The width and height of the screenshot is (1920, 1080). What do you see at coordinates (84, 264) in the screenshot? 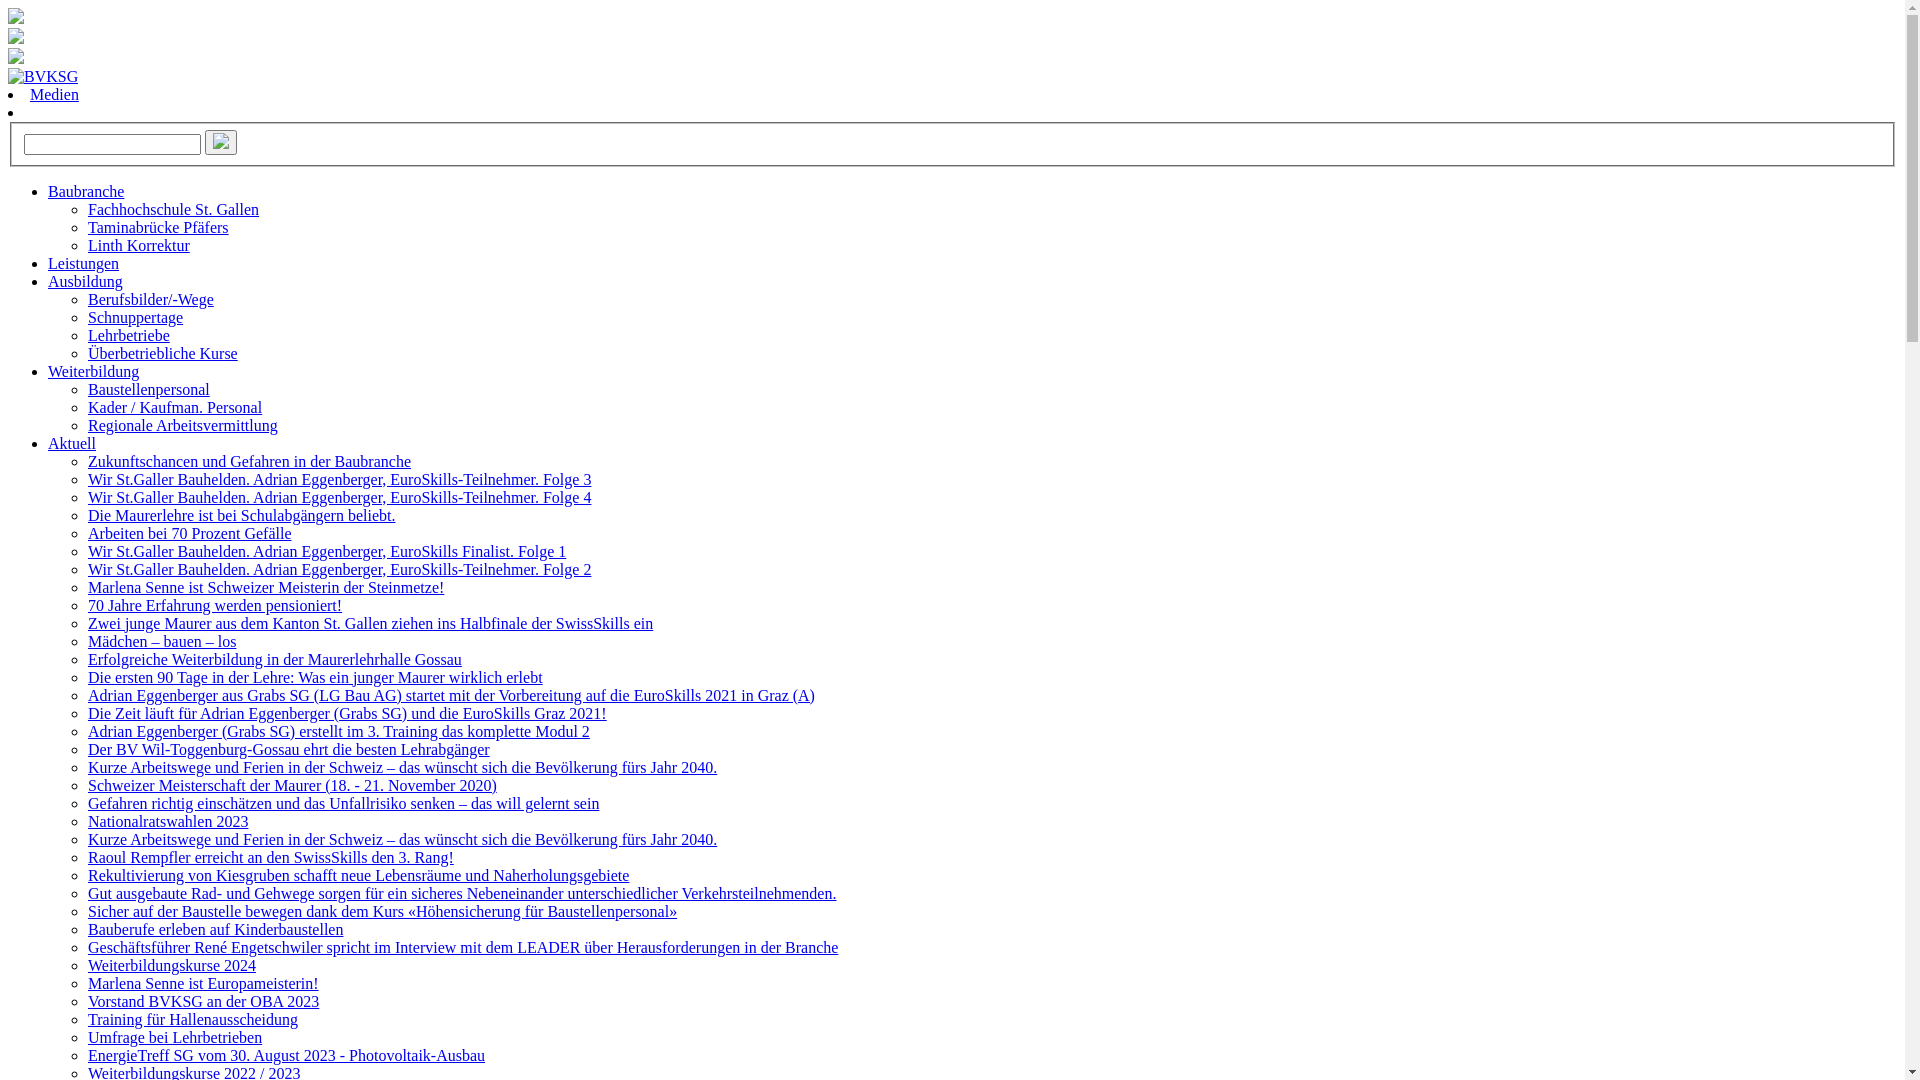
I see `Leistungen` at bounding box center [84, 264].